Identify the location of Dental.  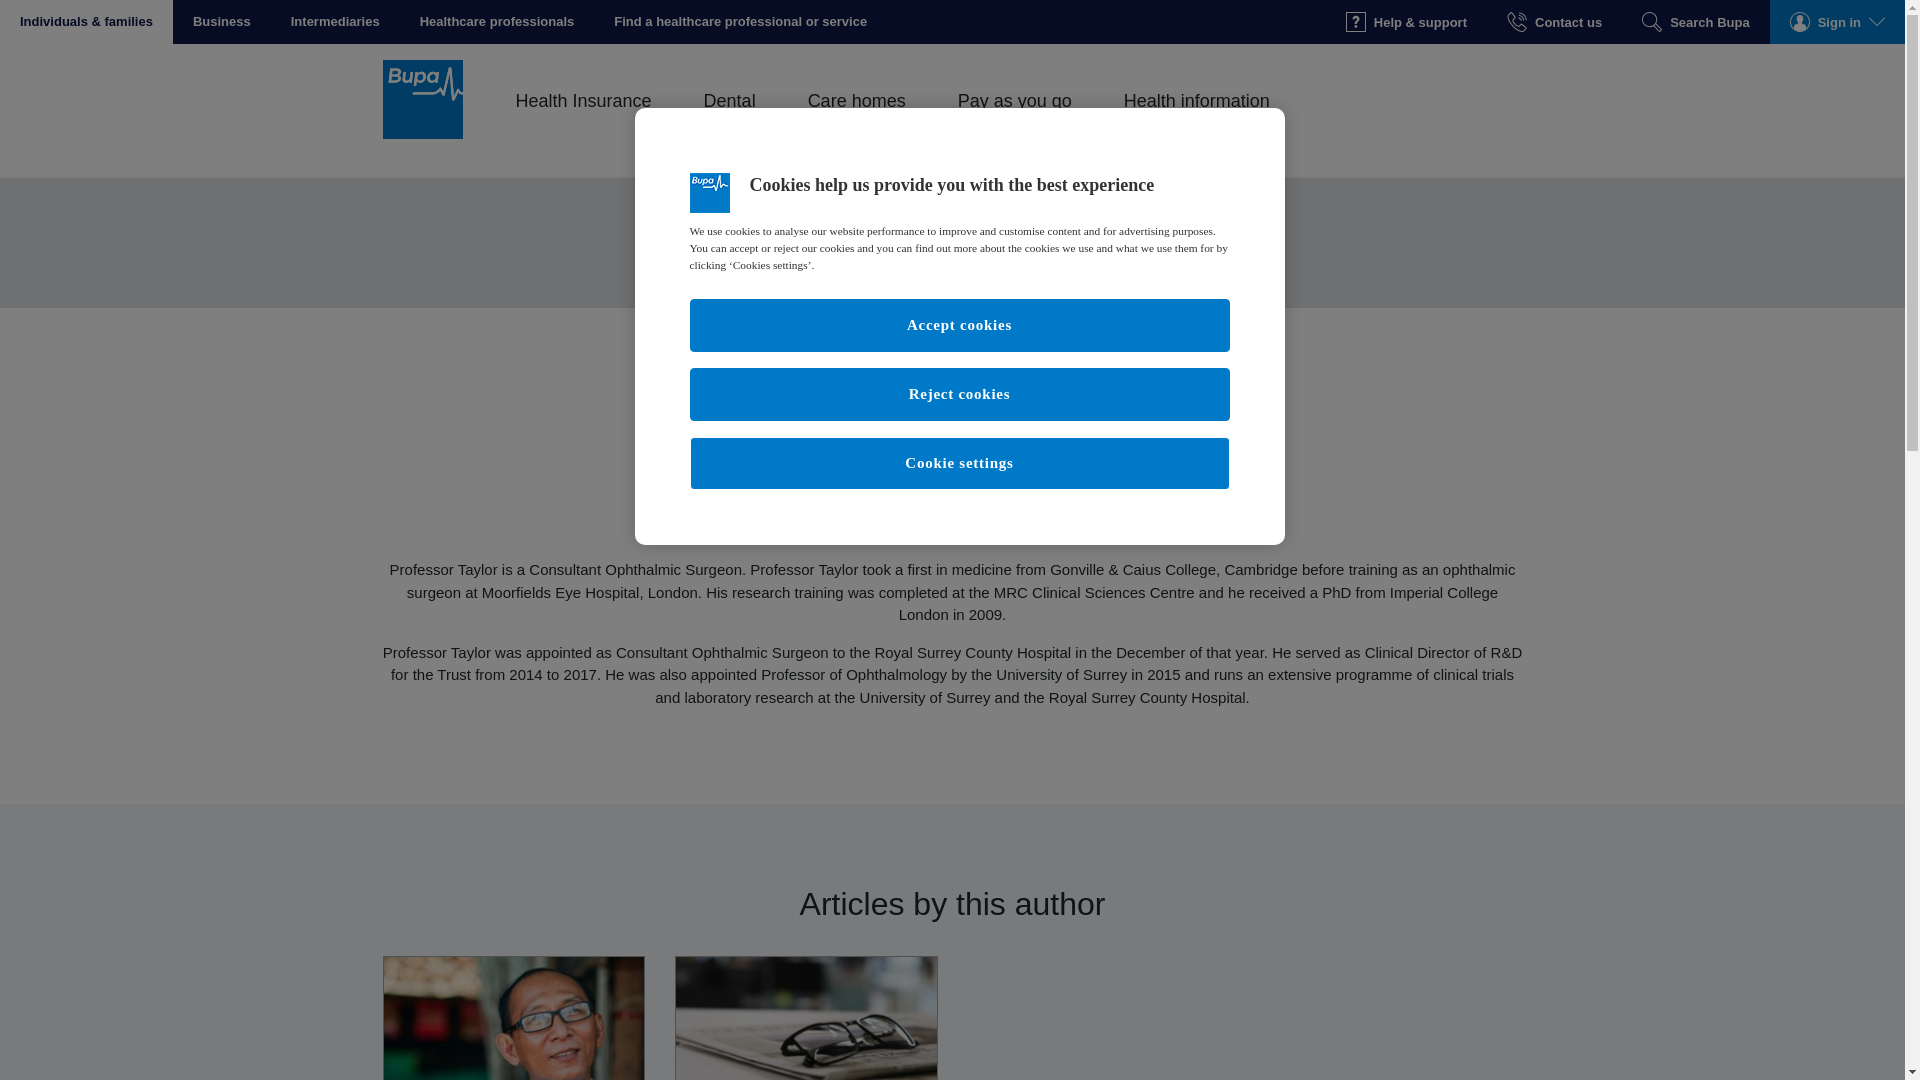
(729, 123).